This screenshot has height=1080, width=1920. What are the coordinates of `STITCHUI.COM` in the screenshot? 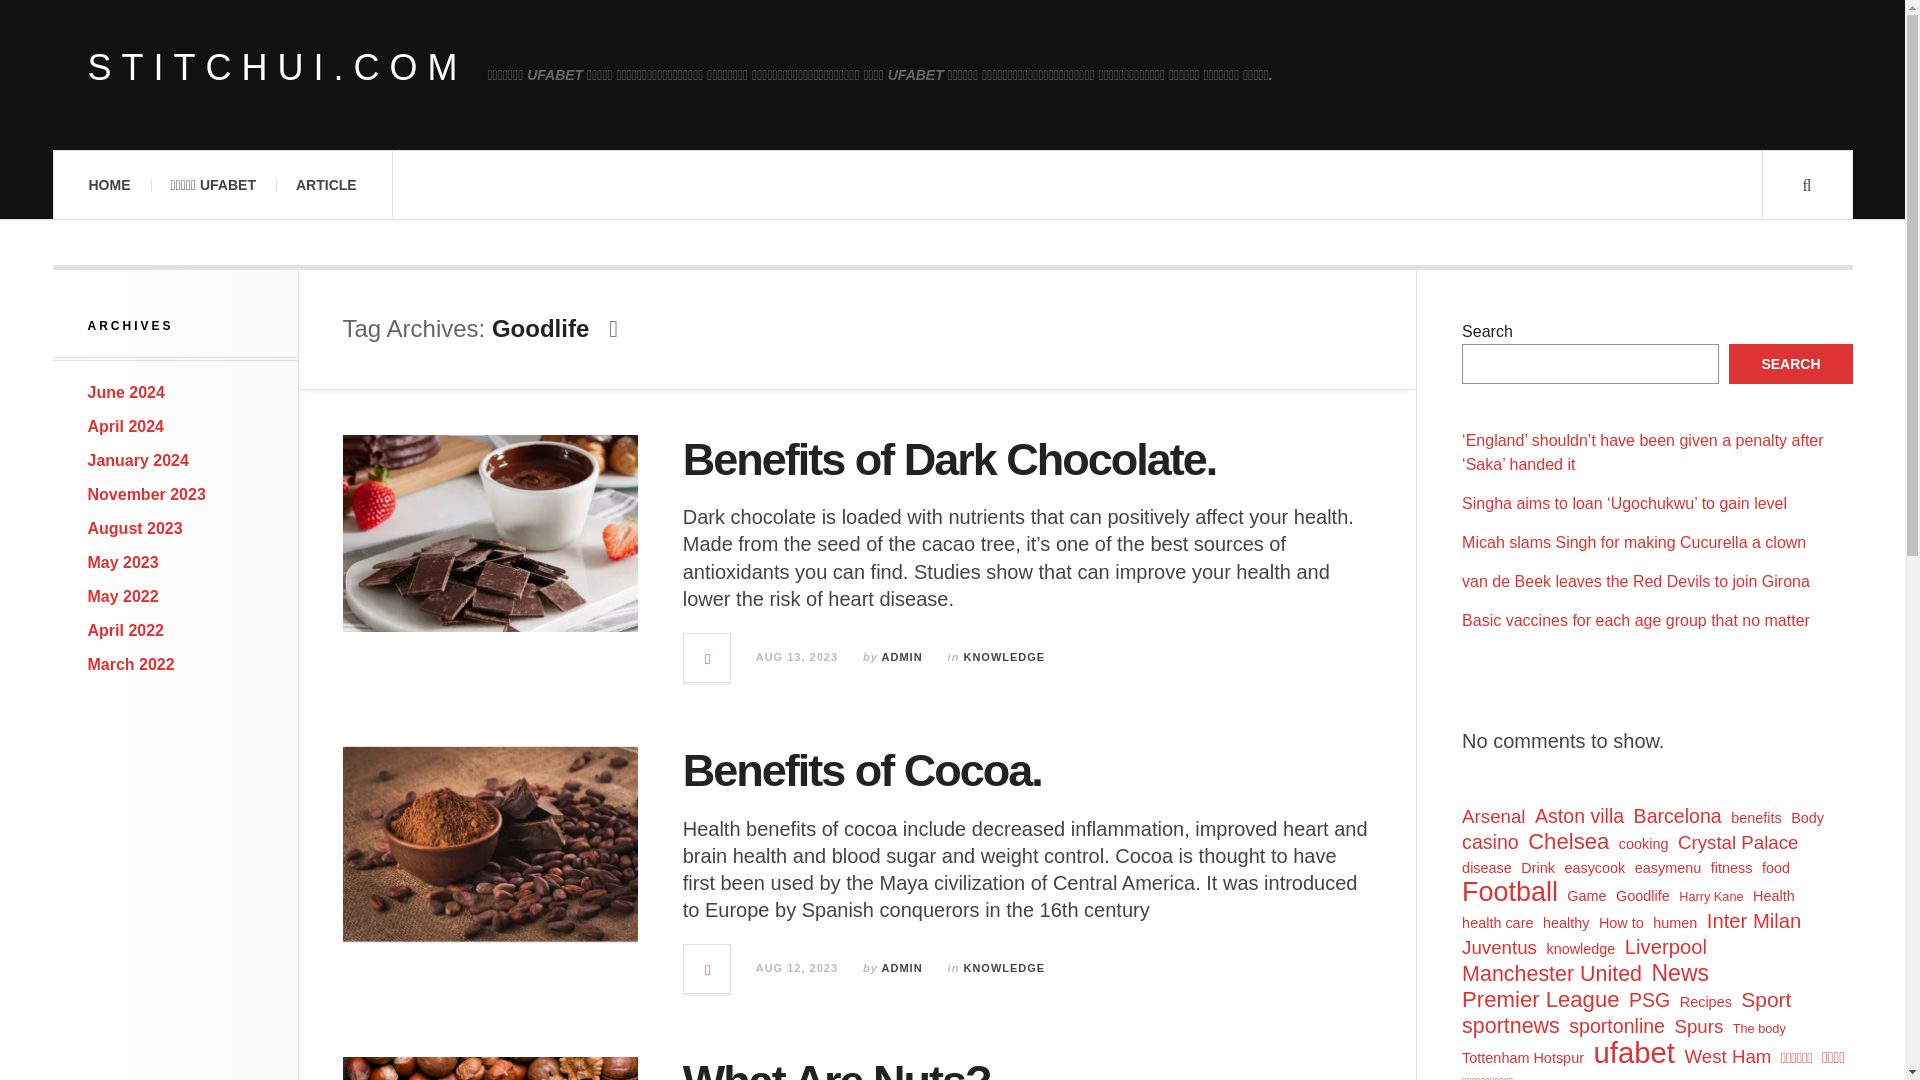 It's located at (278, 68).